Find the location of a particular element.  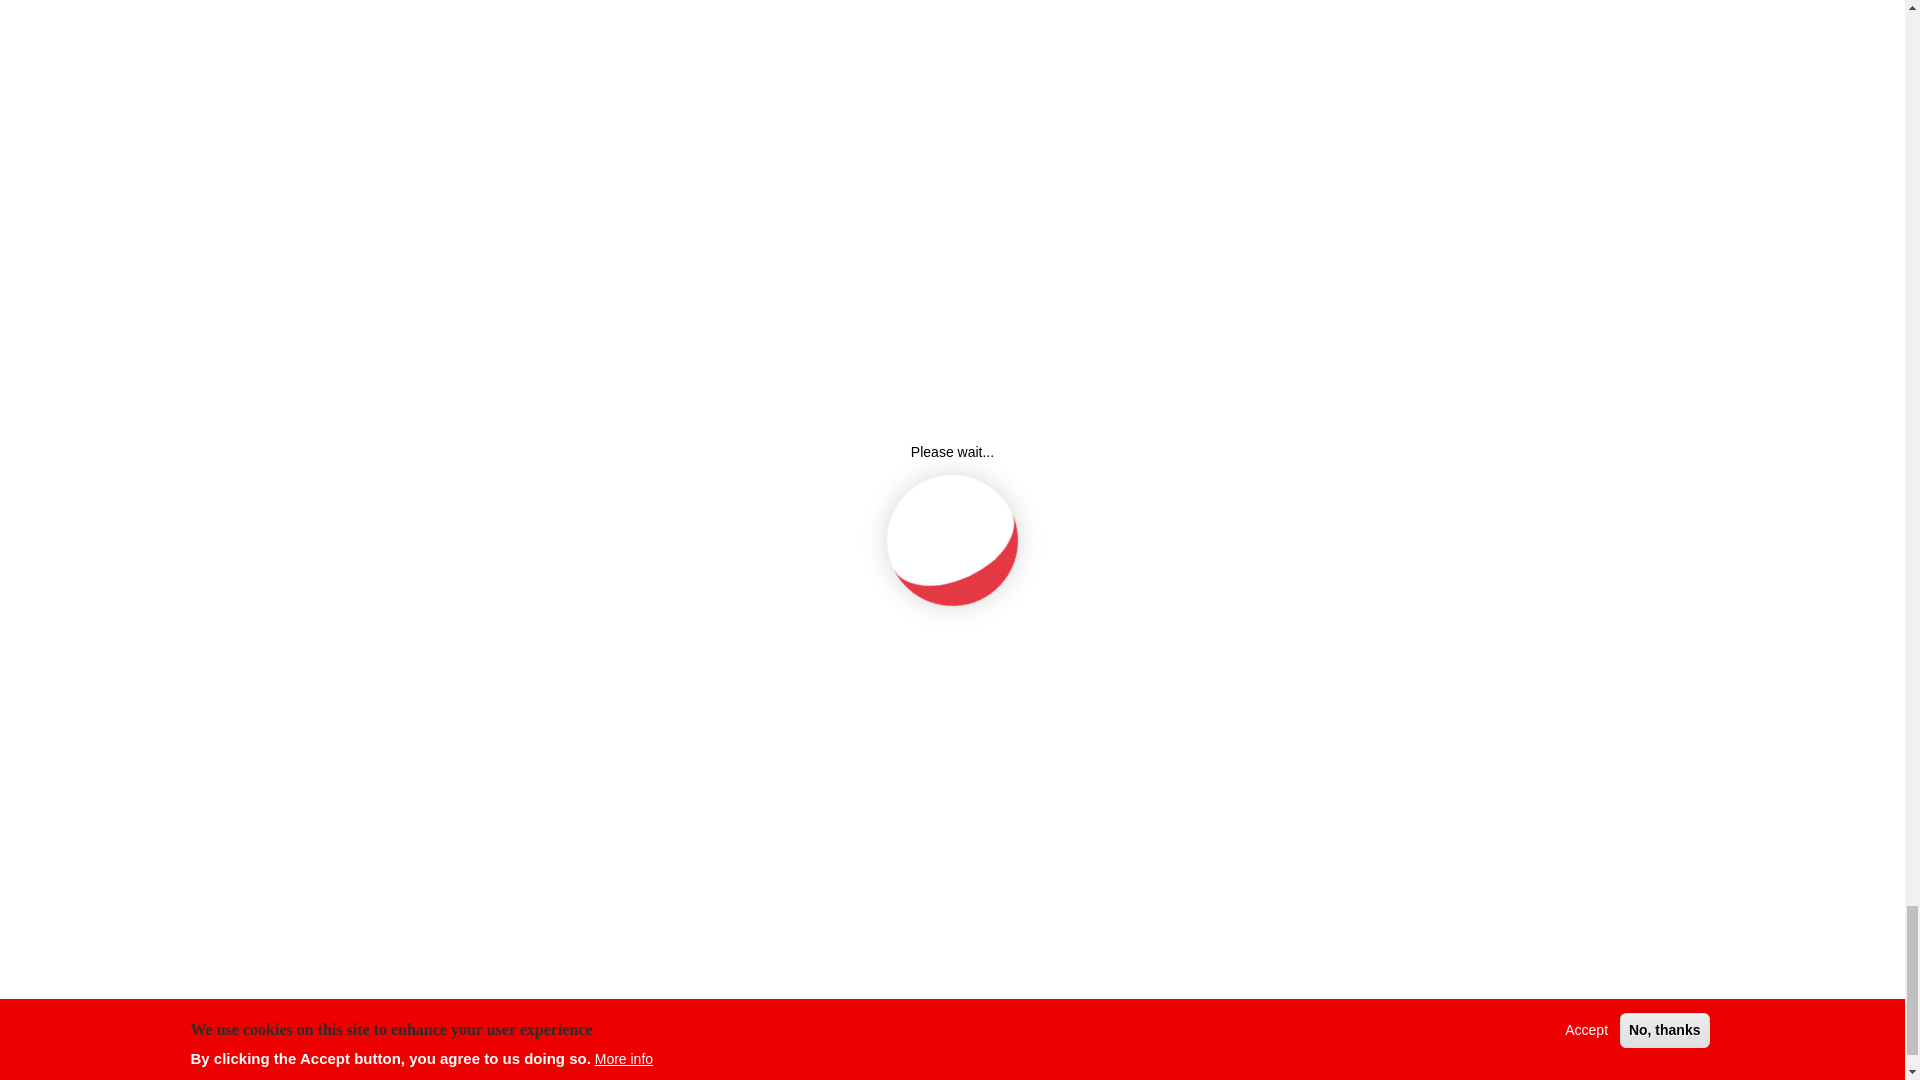

Contact us is located at coordinates (1300, 870).